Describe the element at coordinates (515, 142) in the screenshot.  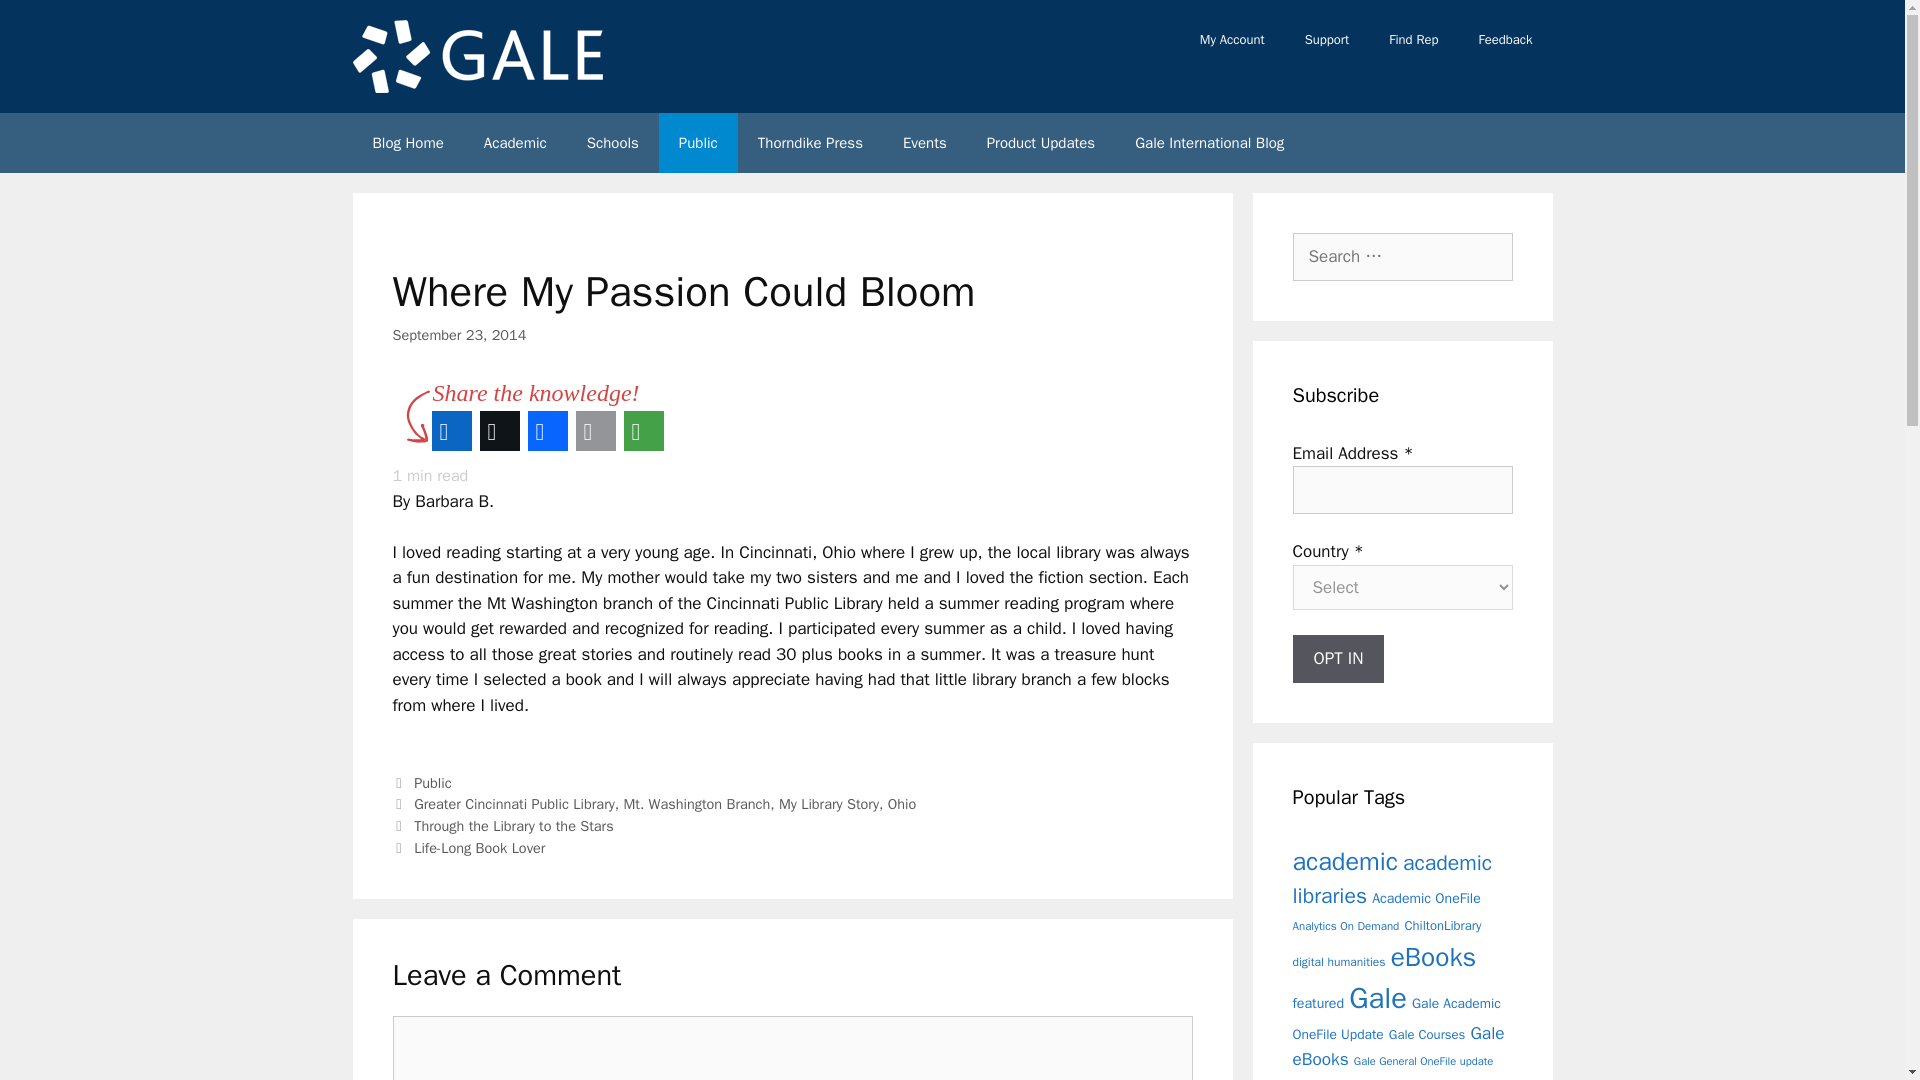
I see `Academic` at that location.